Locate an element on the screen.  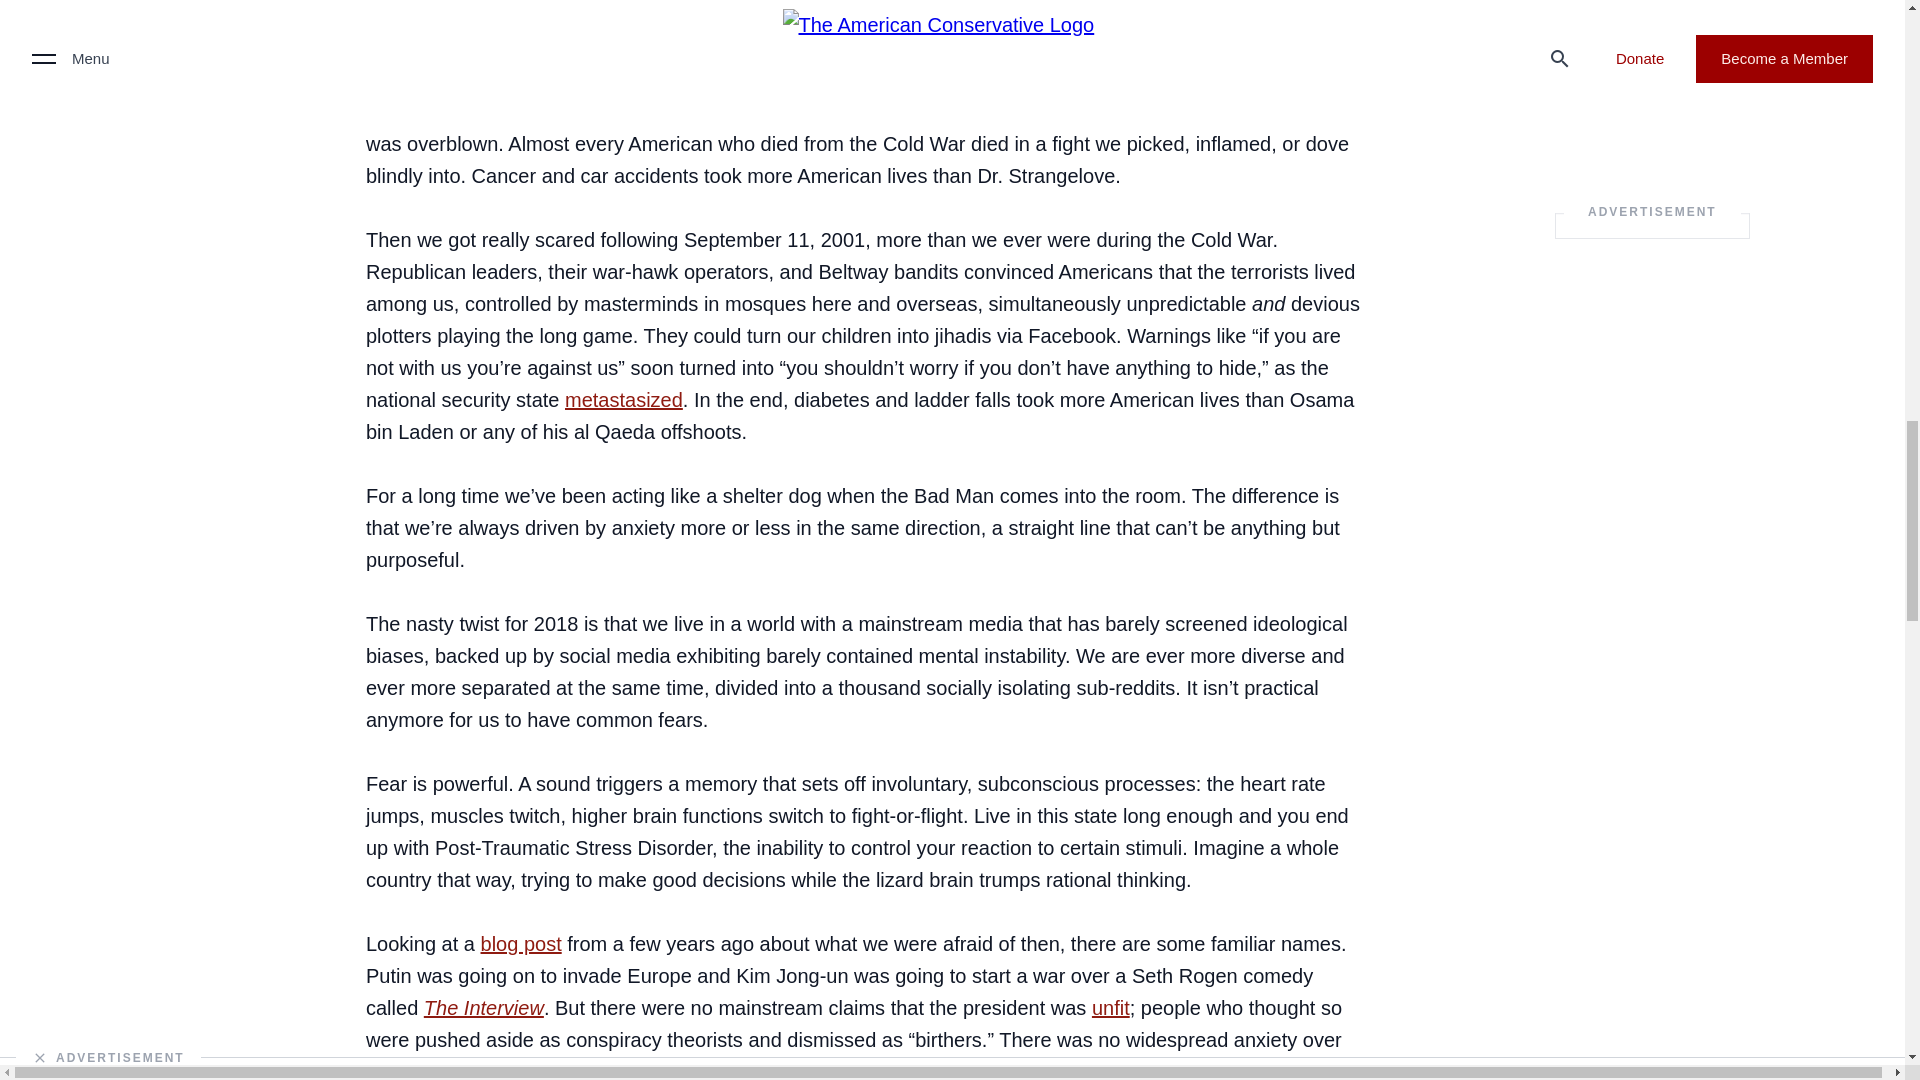
metastasized is located at coordinates (624, 400).